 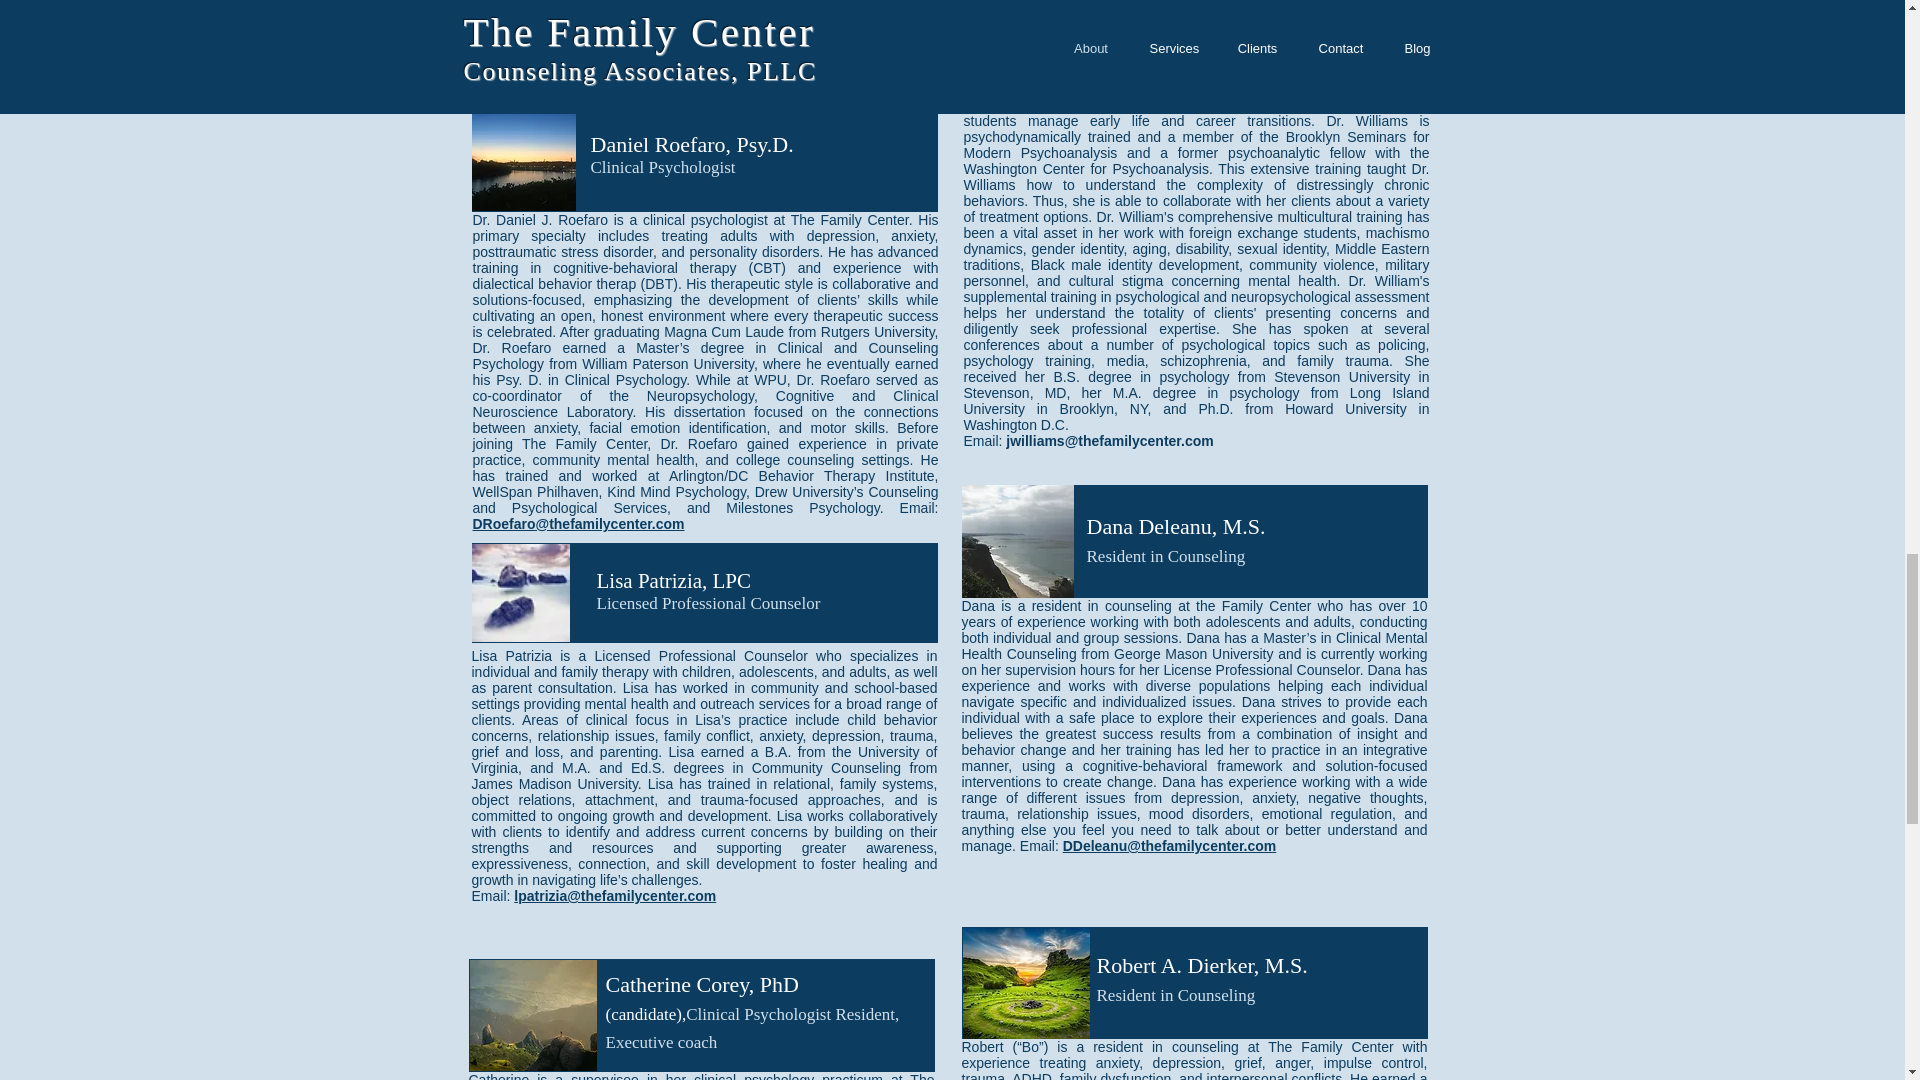 I want to click on Cherry Blossom, so click(x=1024, y=982).